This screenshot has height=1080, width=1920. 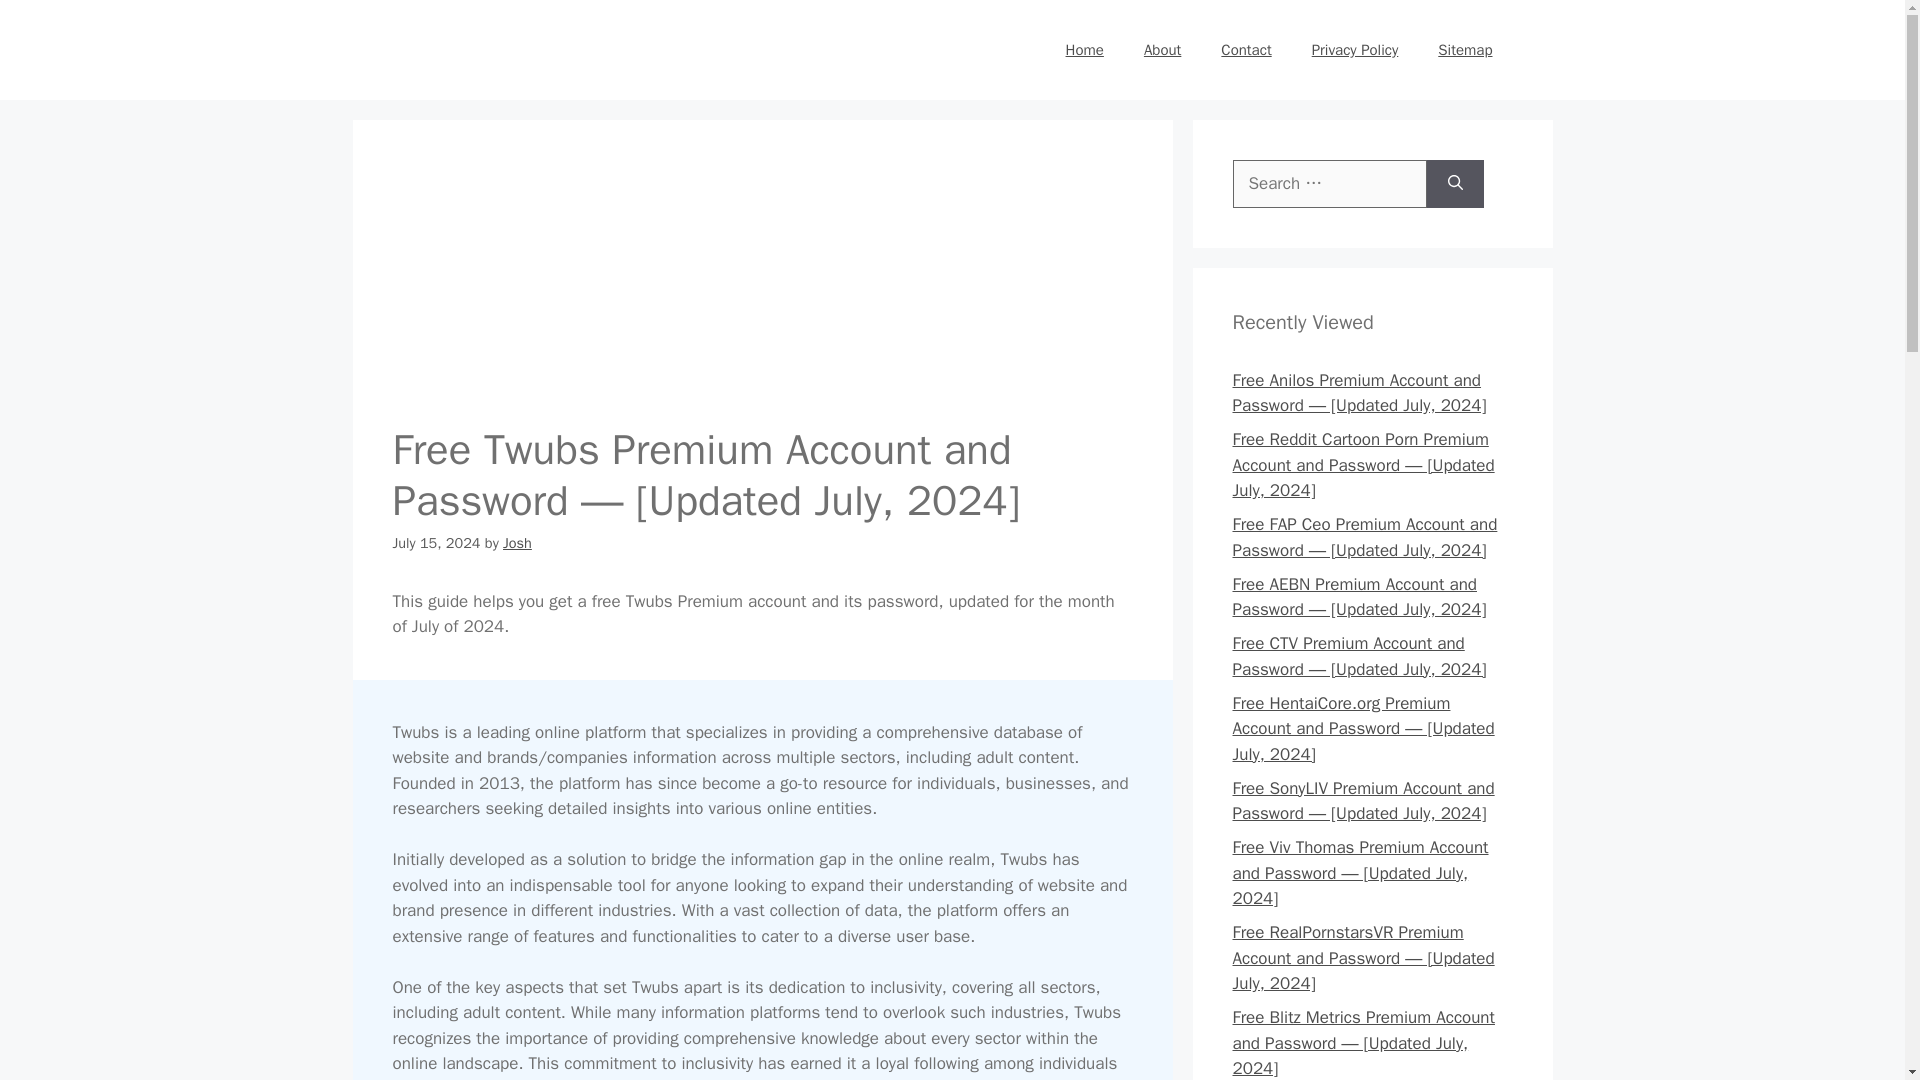 I want to click on About, so click(x=1162, y=50).